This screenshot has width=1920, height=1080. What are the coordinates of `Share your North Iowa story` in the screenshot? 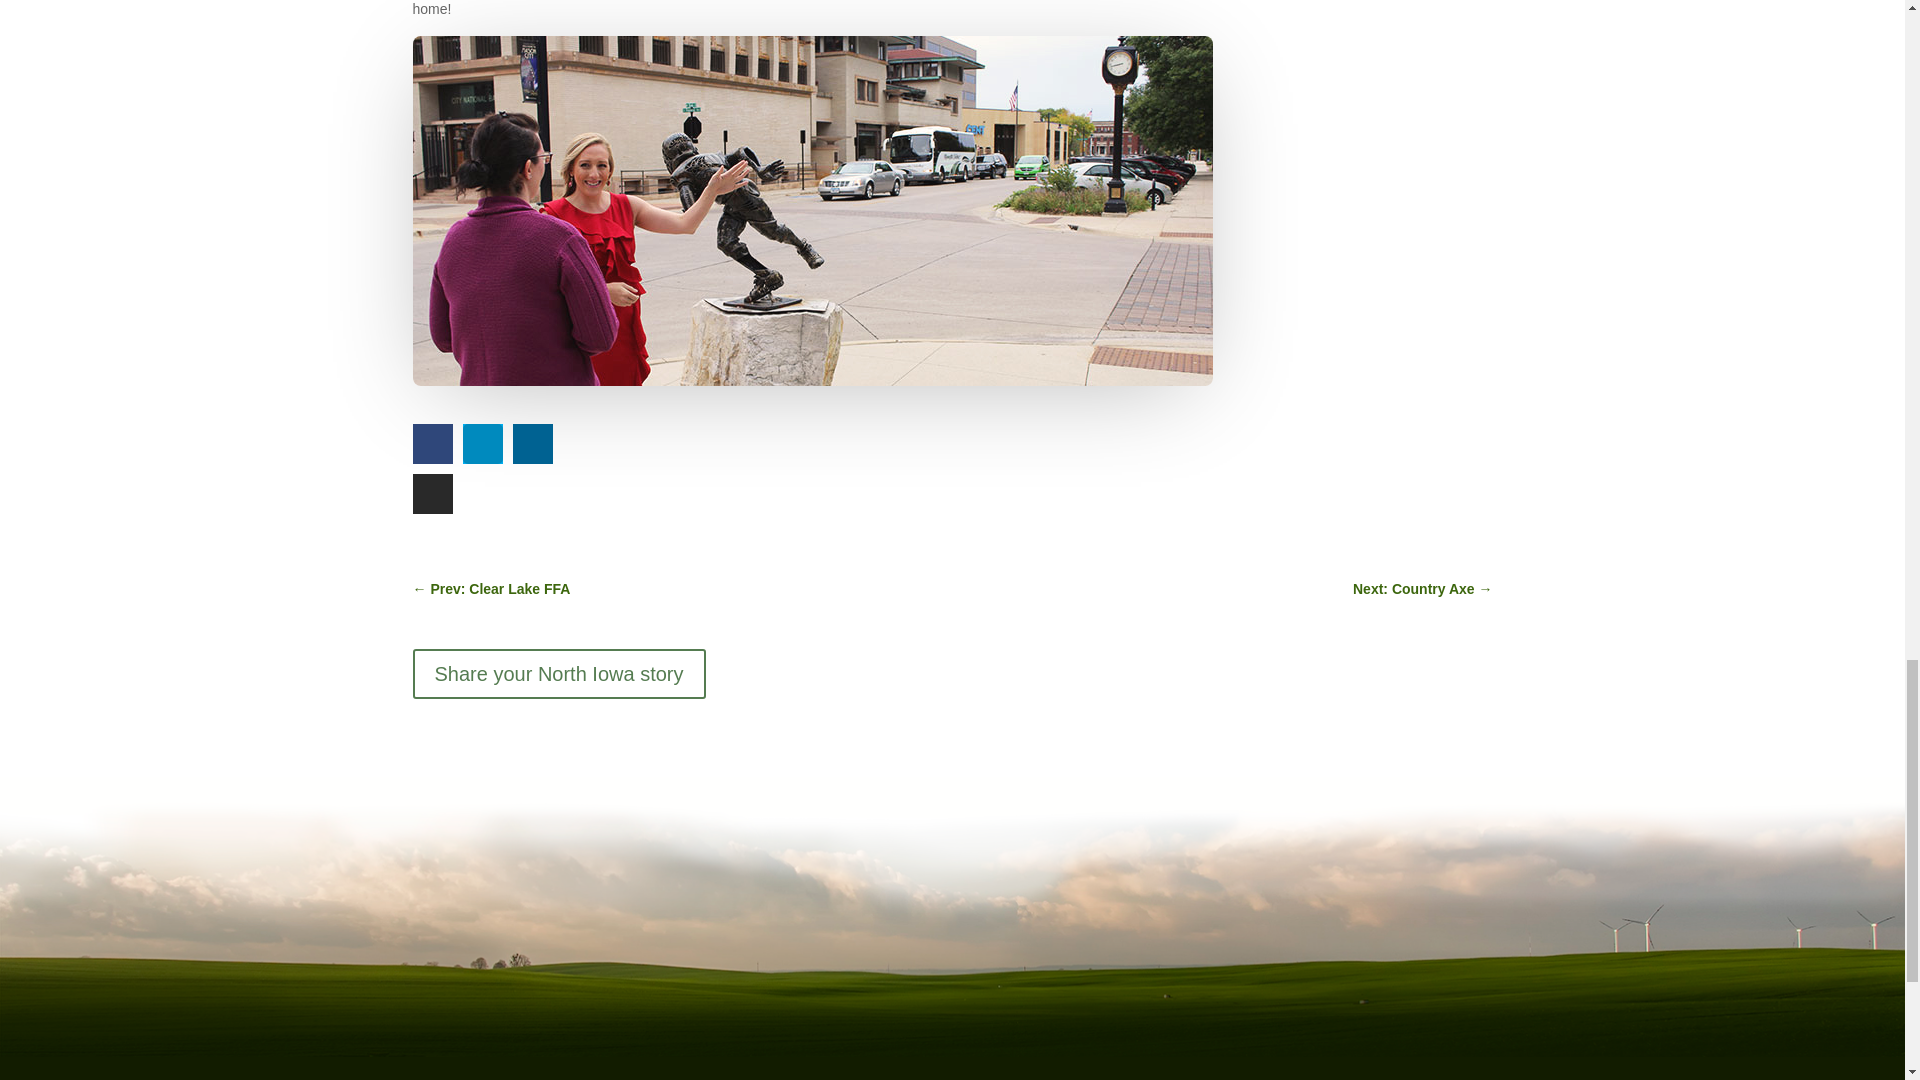 It's located at (558, 674).